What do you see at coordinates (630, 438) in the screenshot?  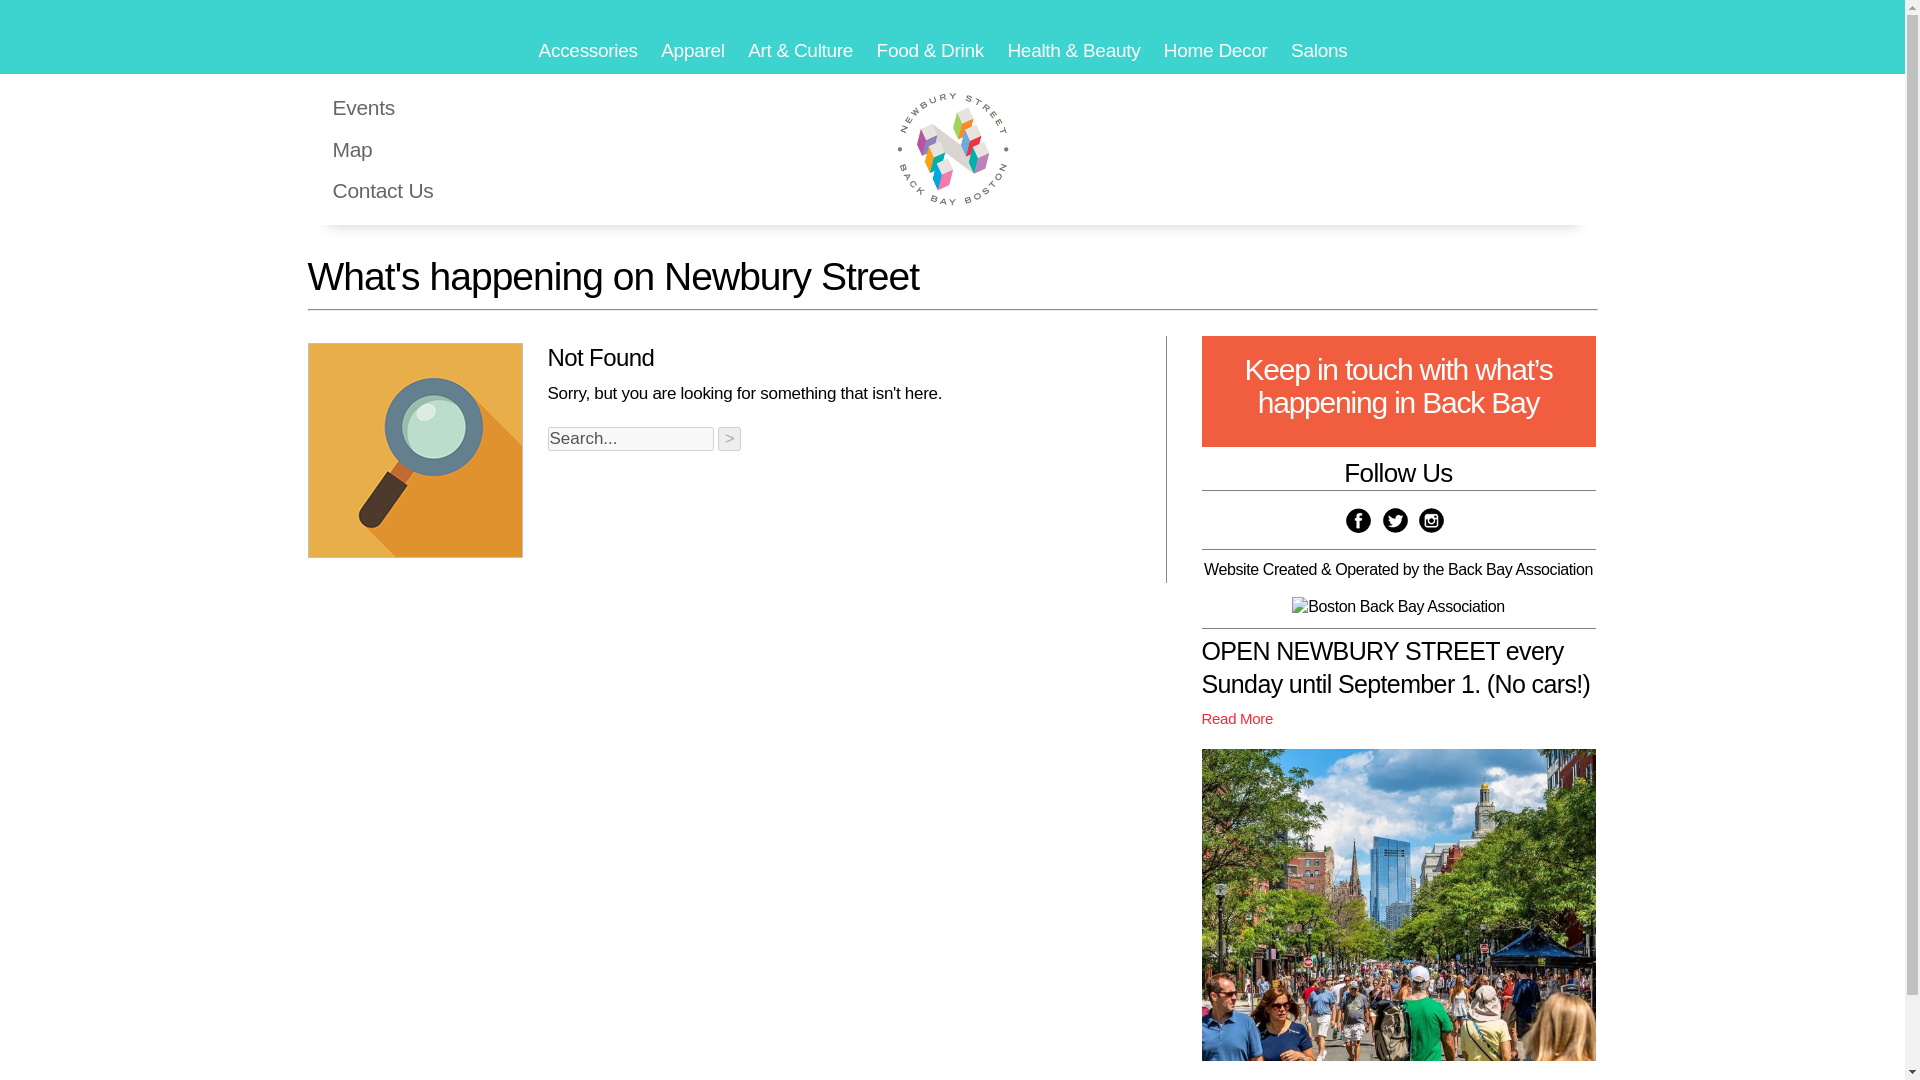 I see `Search...` at bounding box center [630, 438].